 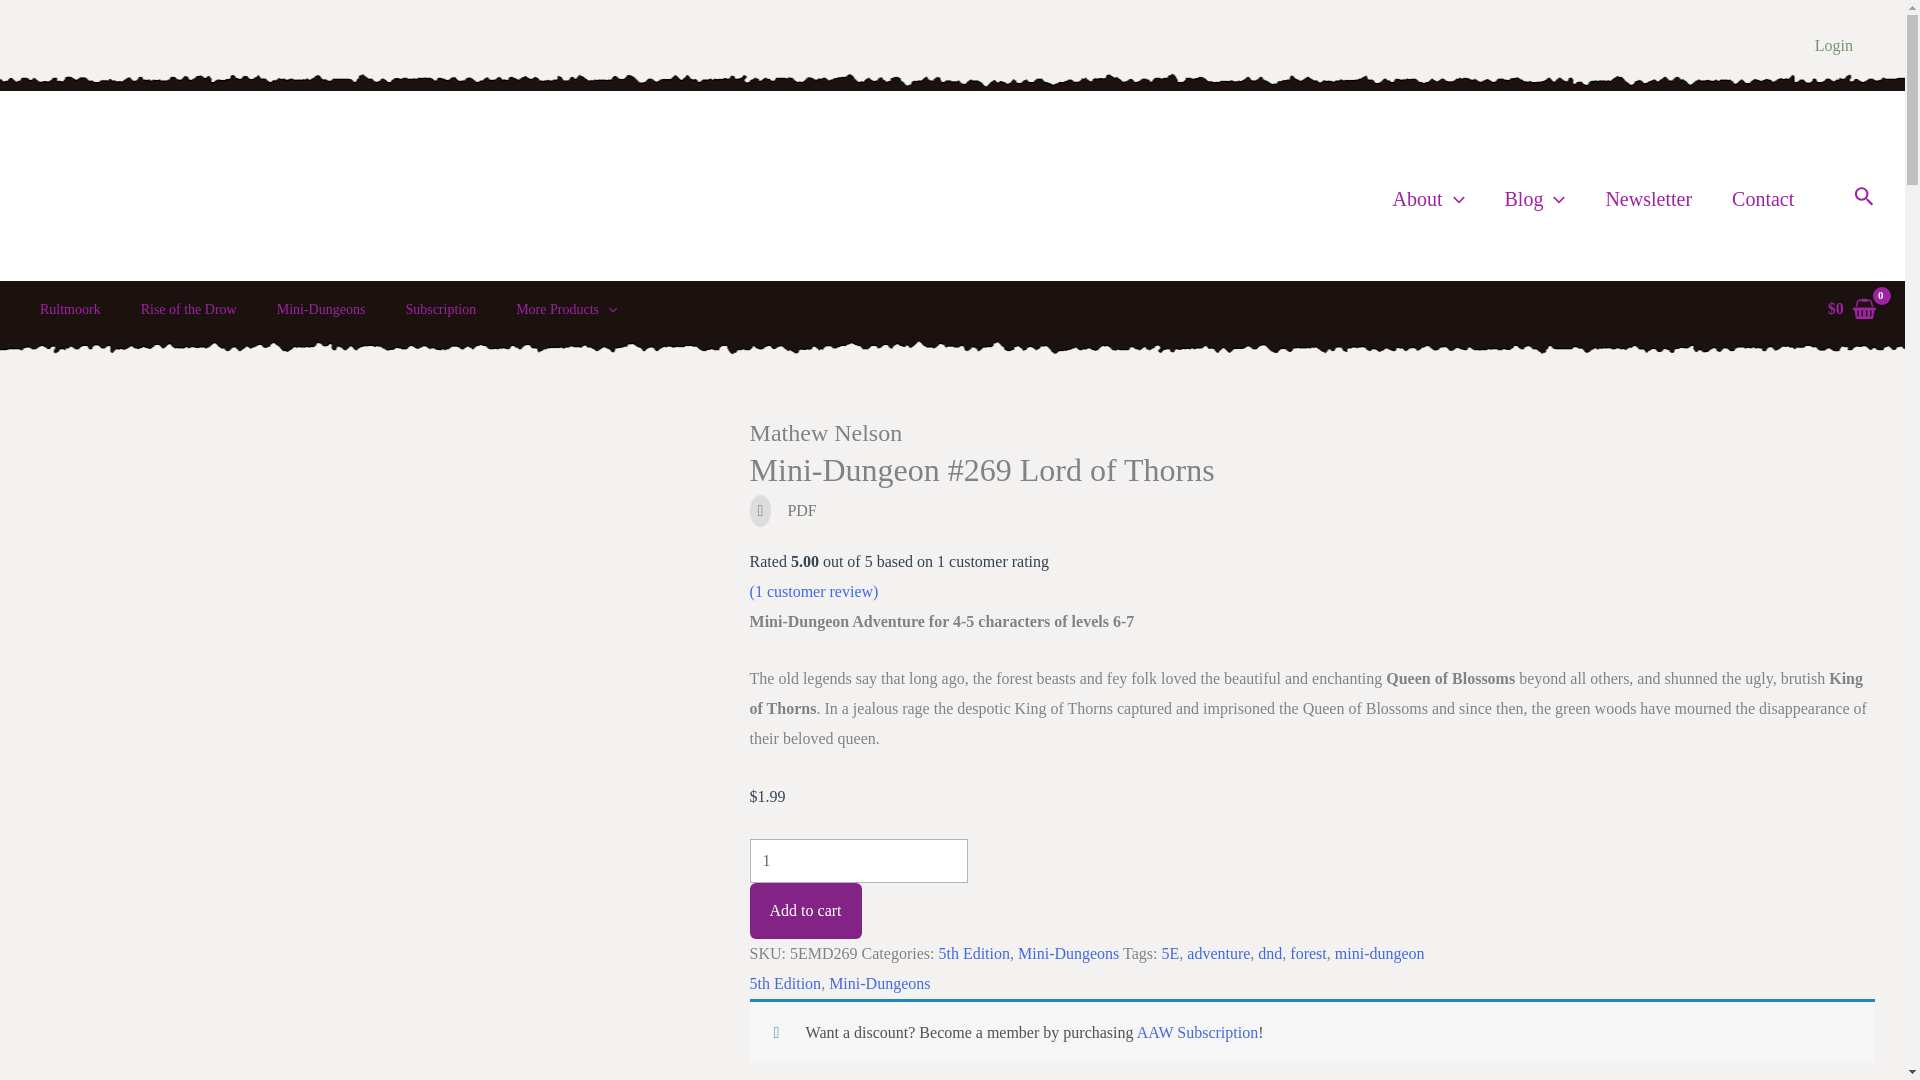 I want to click on Contact, so click(x=1763, y=198).